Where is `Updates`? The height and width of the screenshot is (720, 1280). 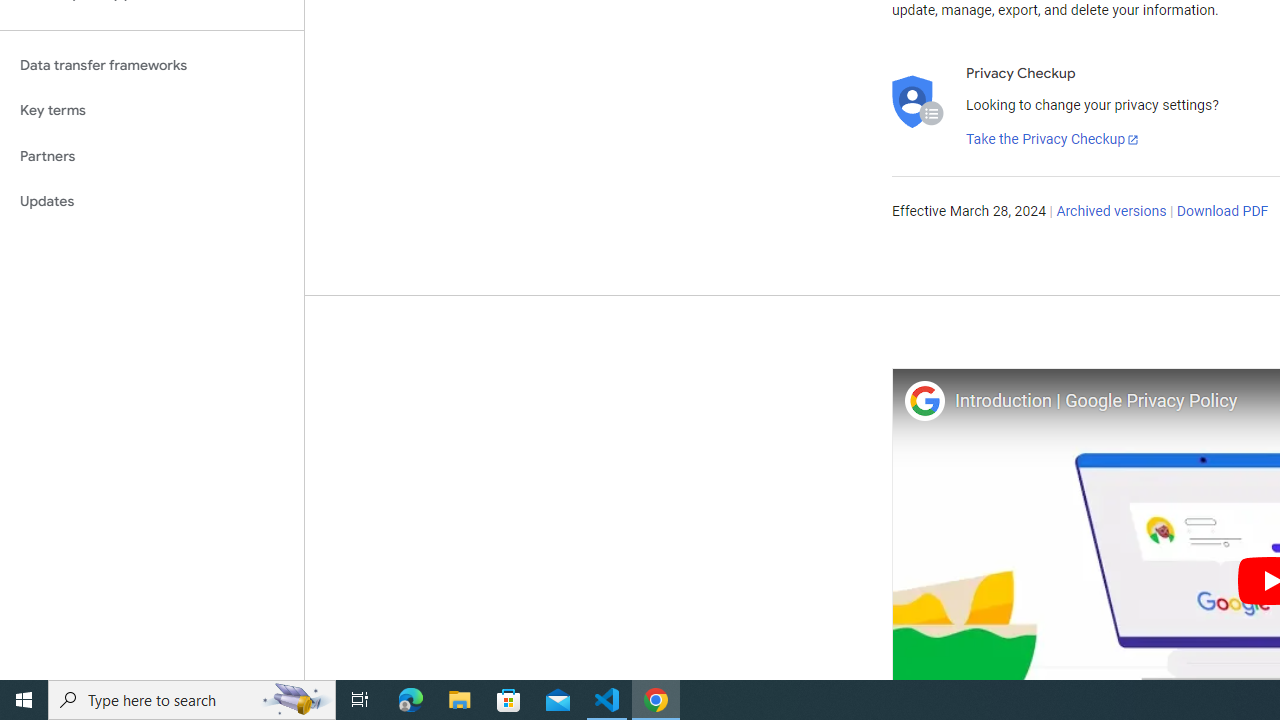
Updates is located at coordinates (152, 202).